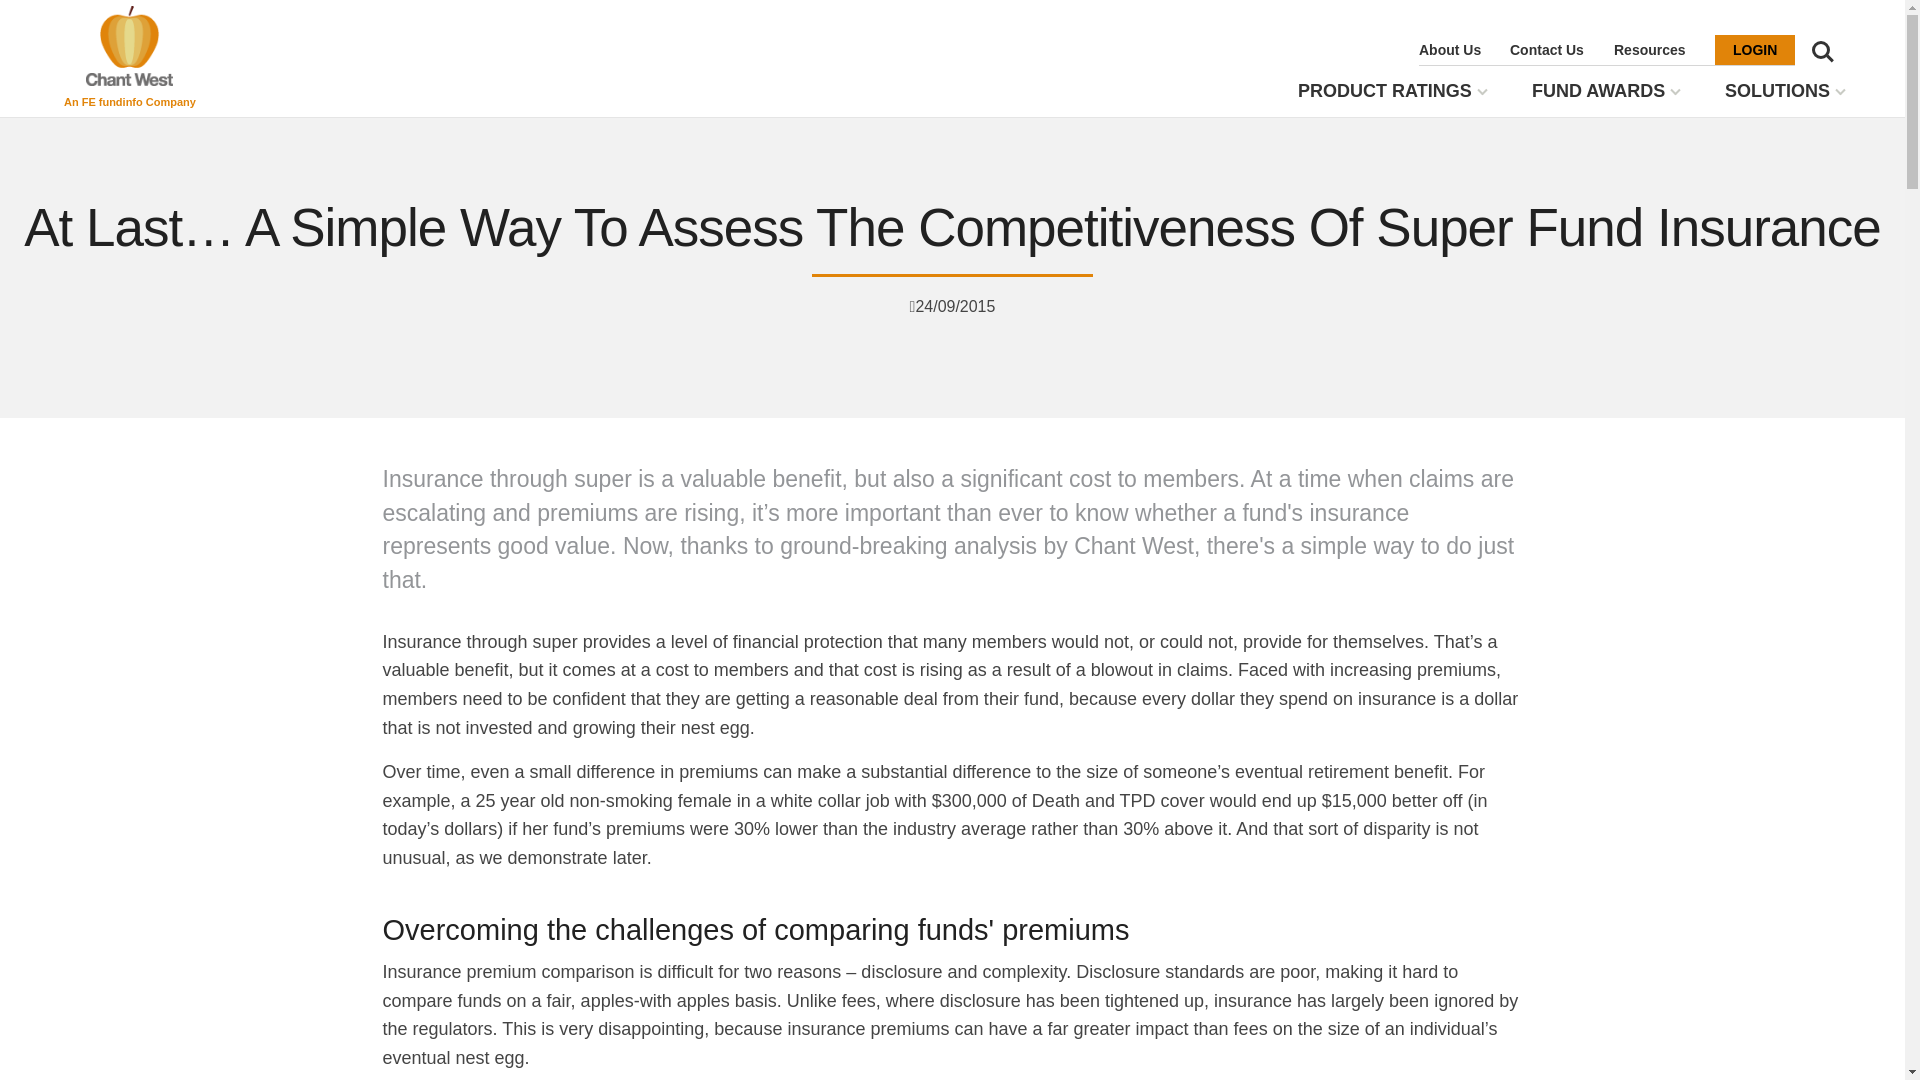 The height and width of the screenshot is (1080, 1920). I want to click on LOGIN, so click(1754, 49).